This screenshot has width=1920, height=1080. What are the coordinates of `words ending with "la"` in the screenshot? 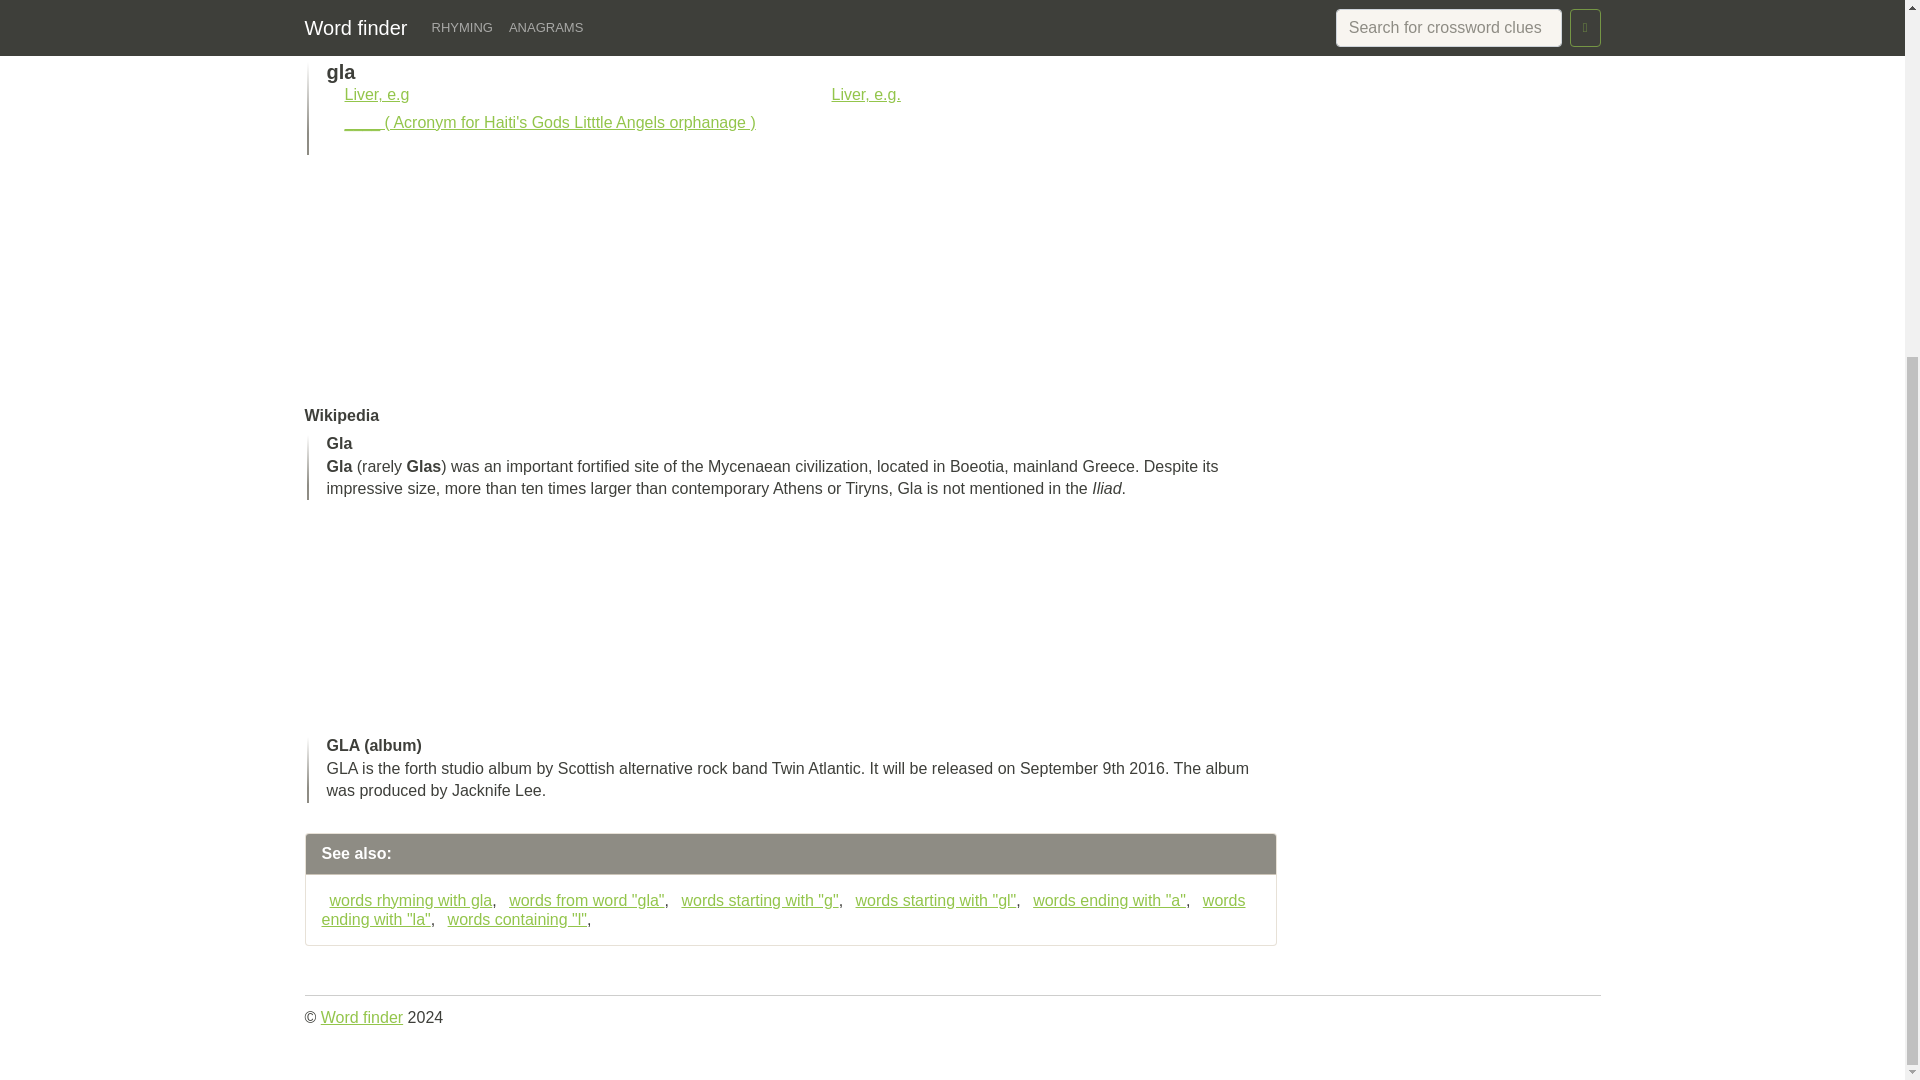 It's located at (784, 910).